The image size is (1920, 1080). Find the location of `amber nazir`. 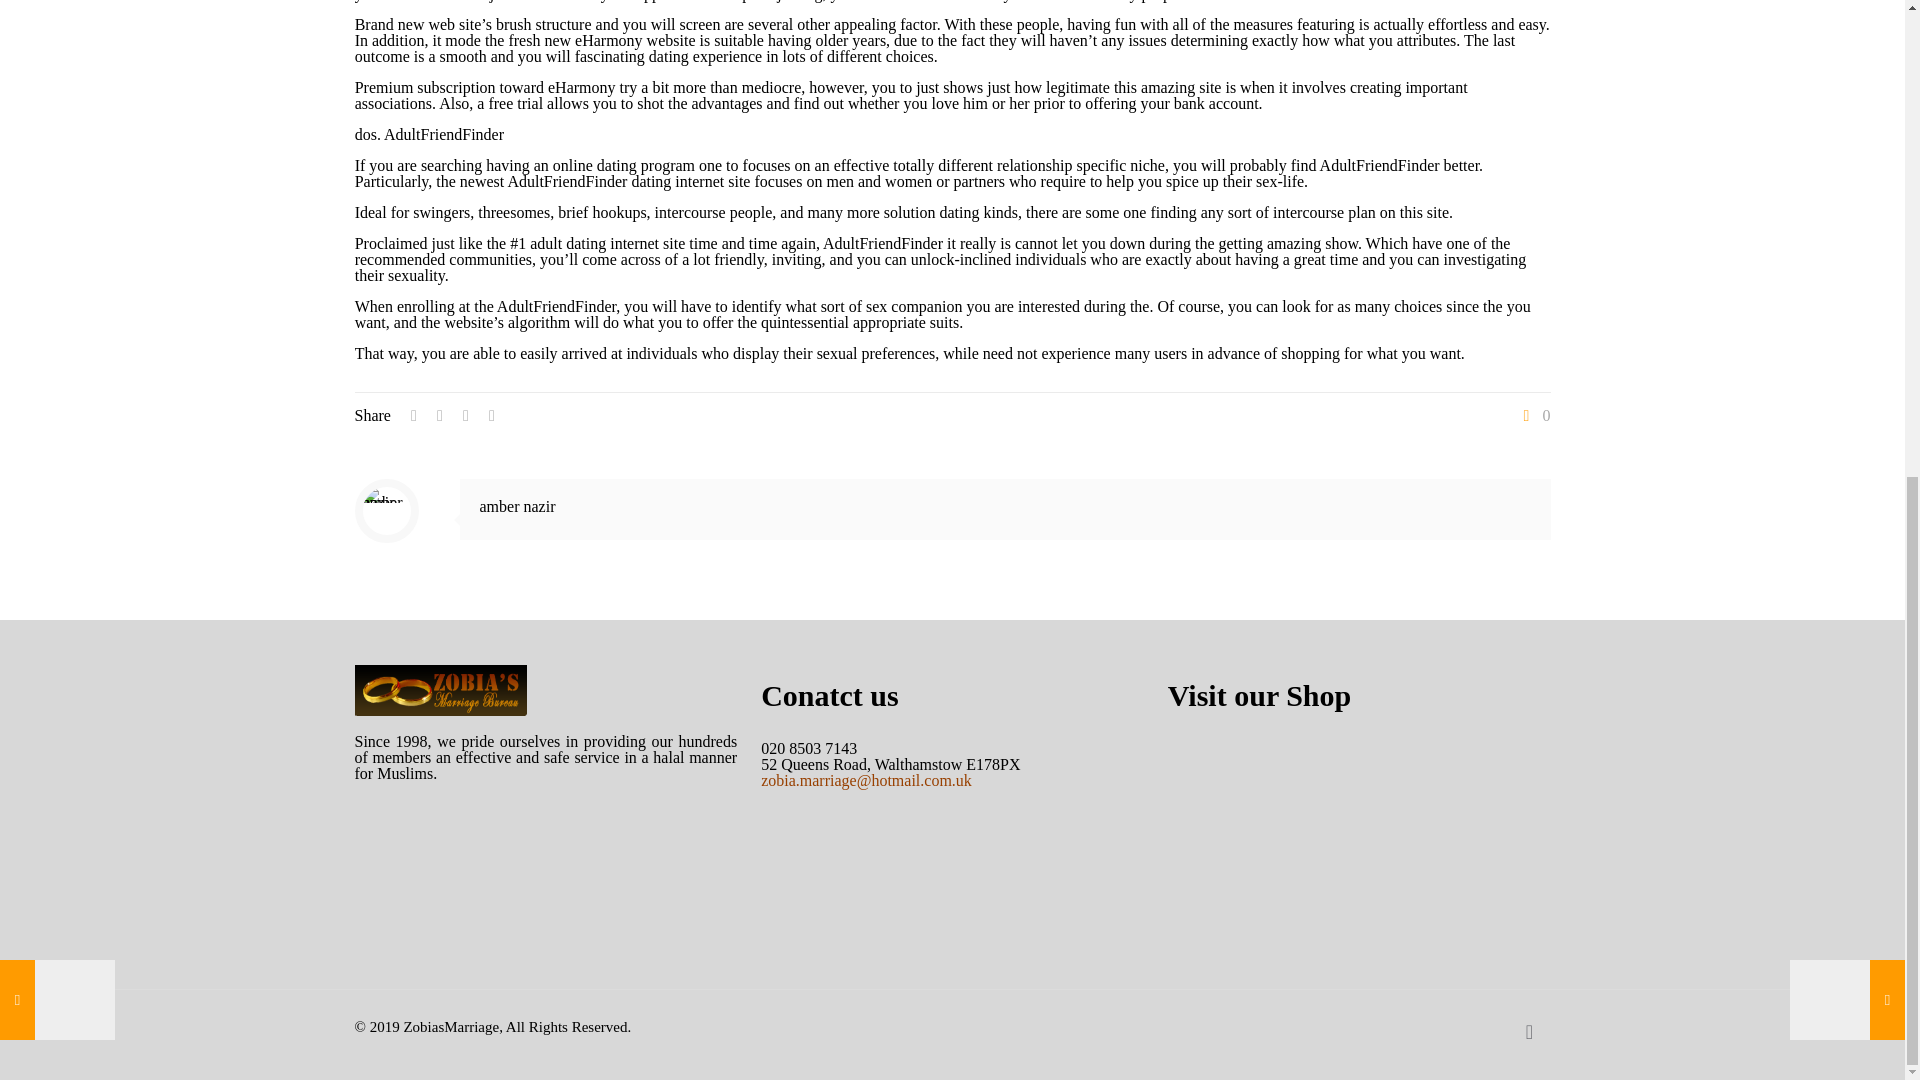

amber nazir is located at coordinates (518, 506).